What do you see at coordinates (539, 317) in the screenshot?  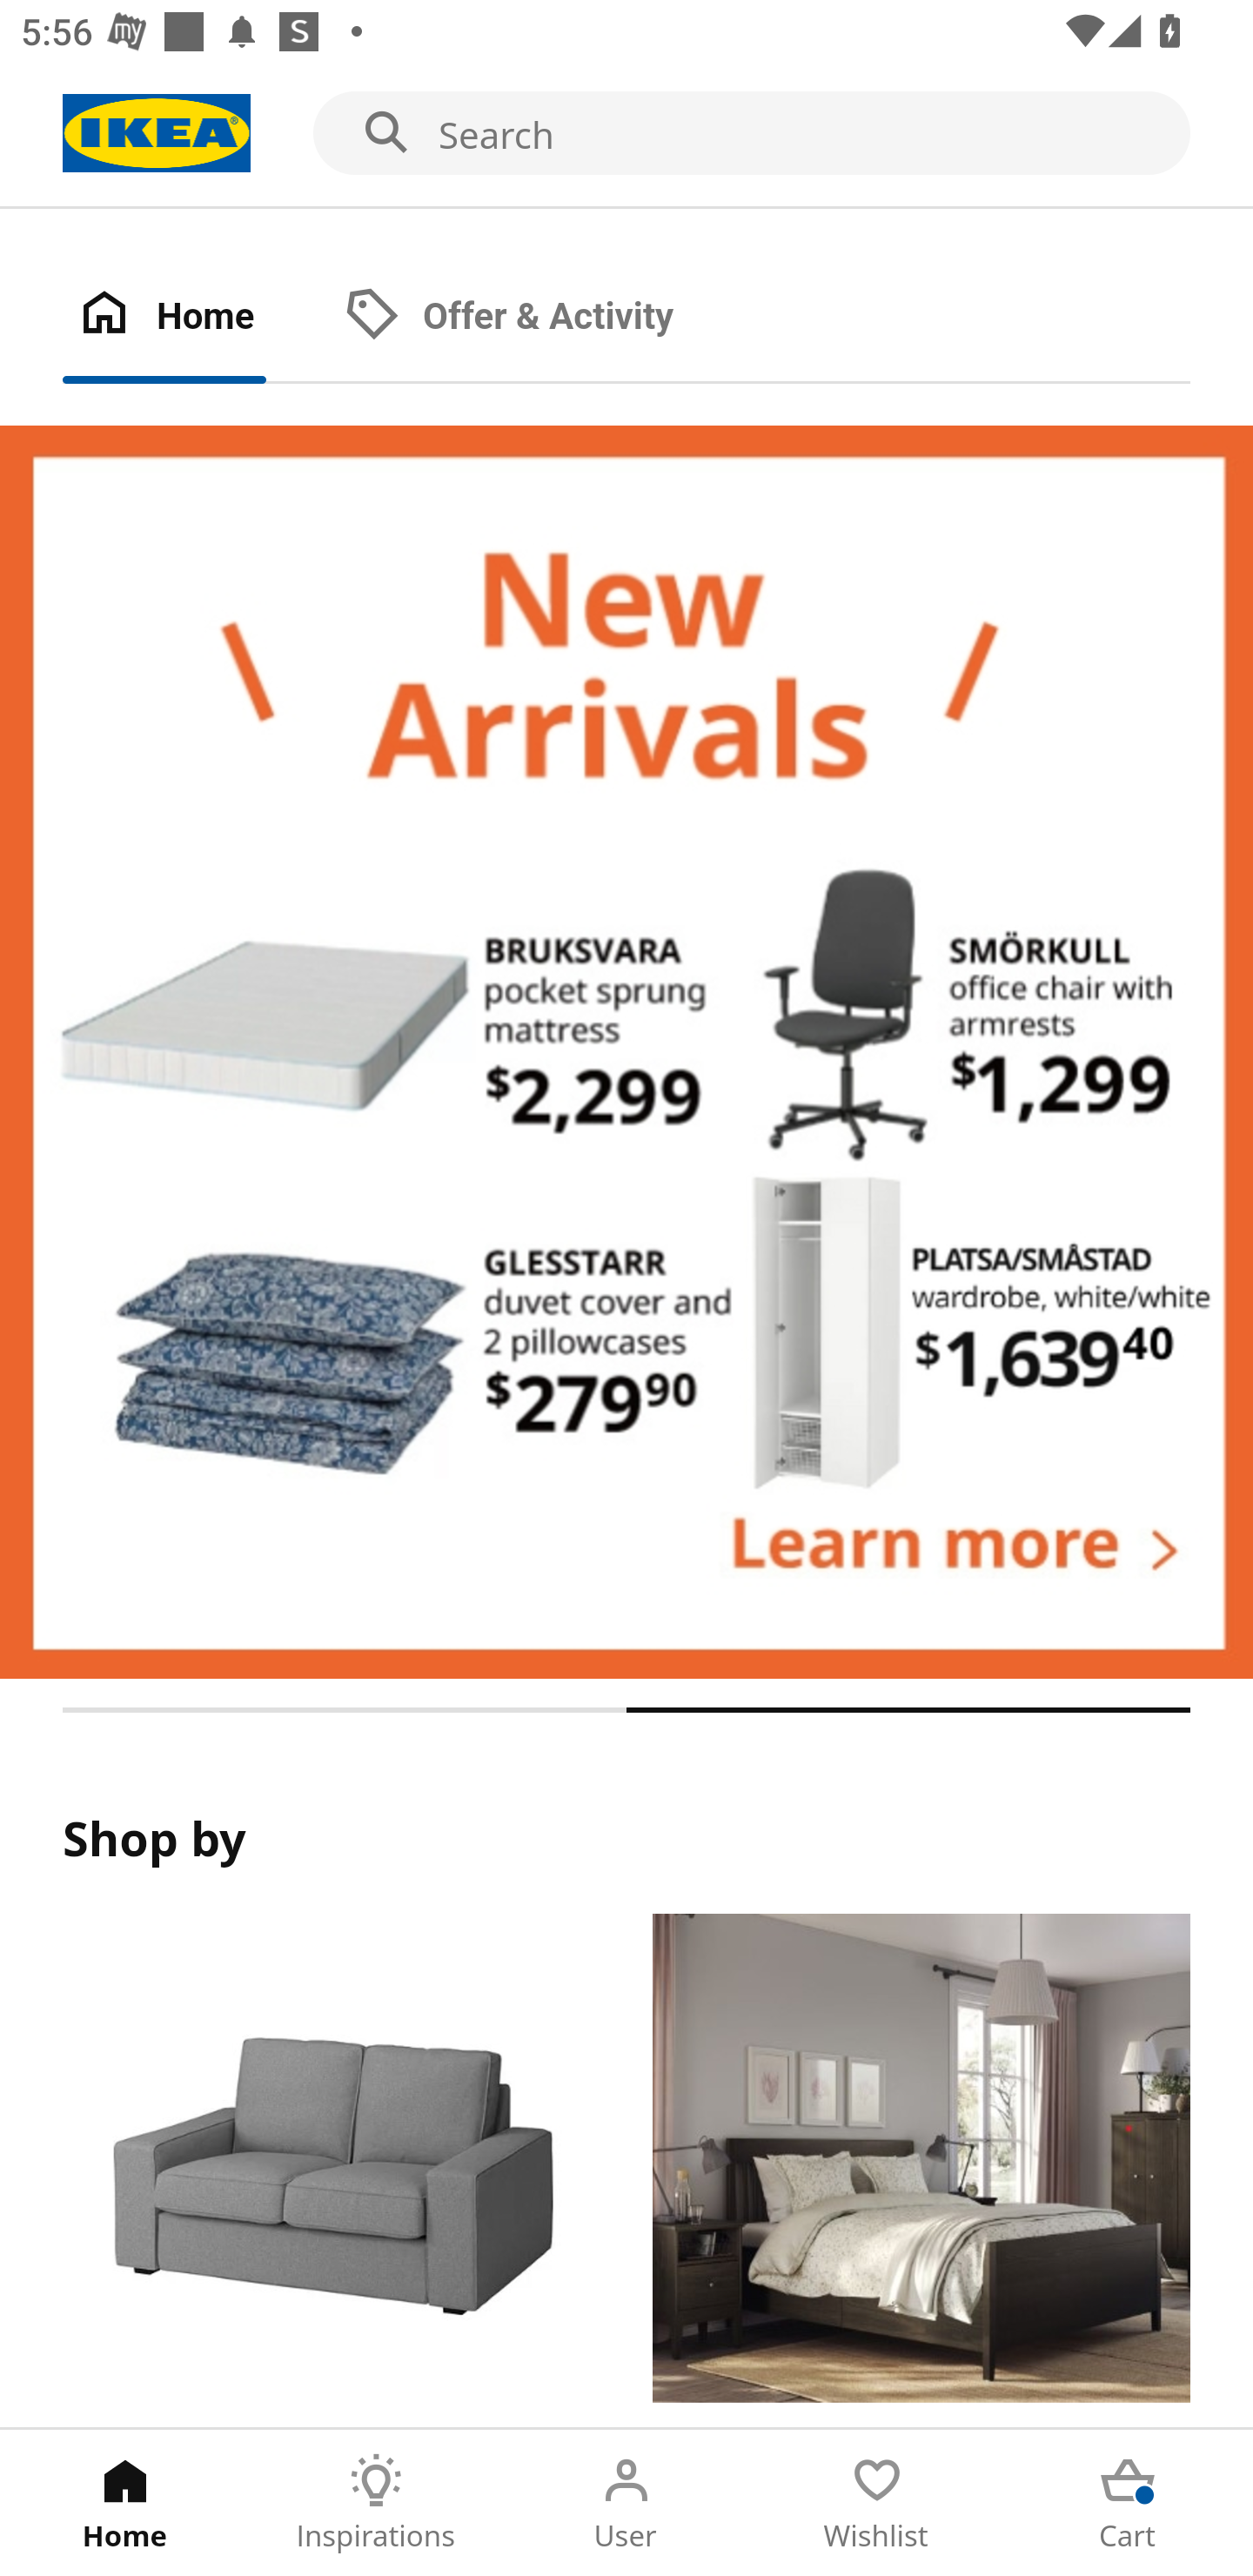 I see `Offer & Activity
Tab 2 of 2` at bounding box center [539, 317].